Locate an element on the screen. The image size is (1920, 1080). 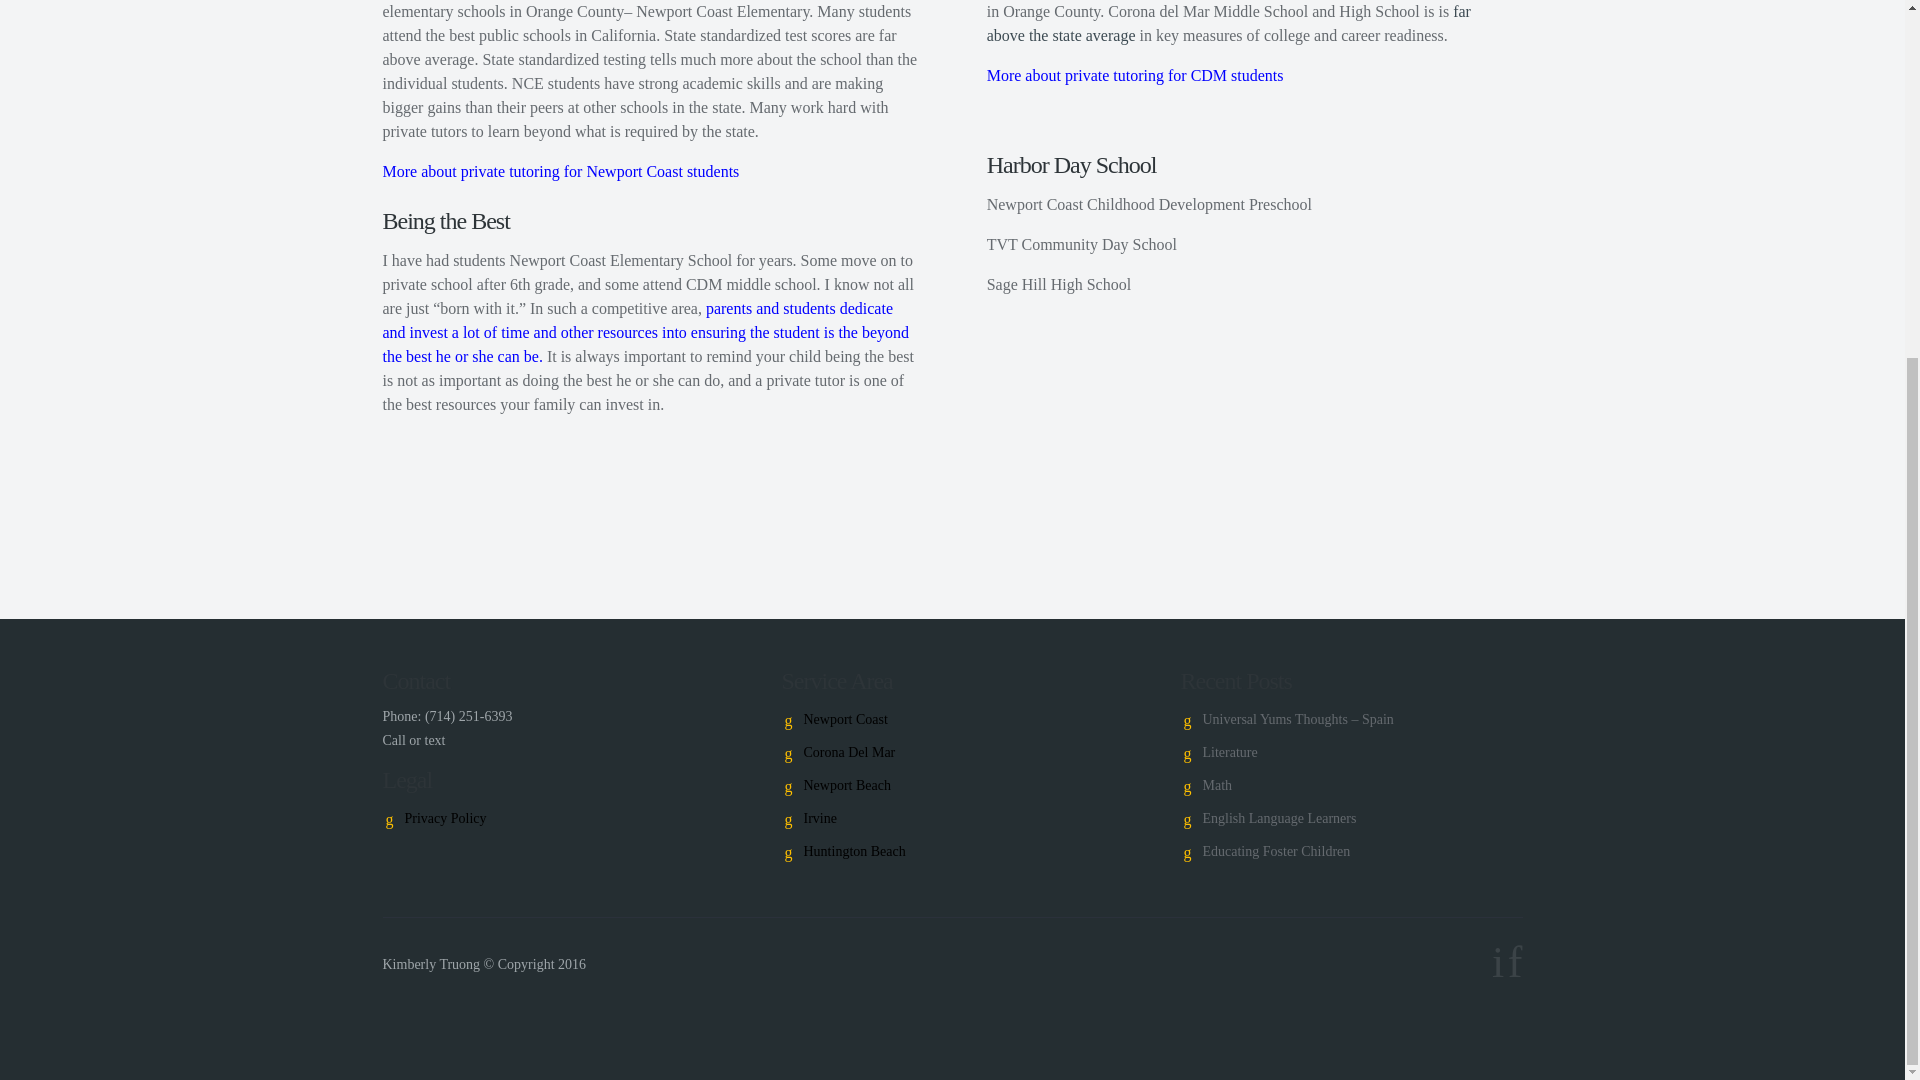
English Language Learners is located at coordinates (1278, 818).